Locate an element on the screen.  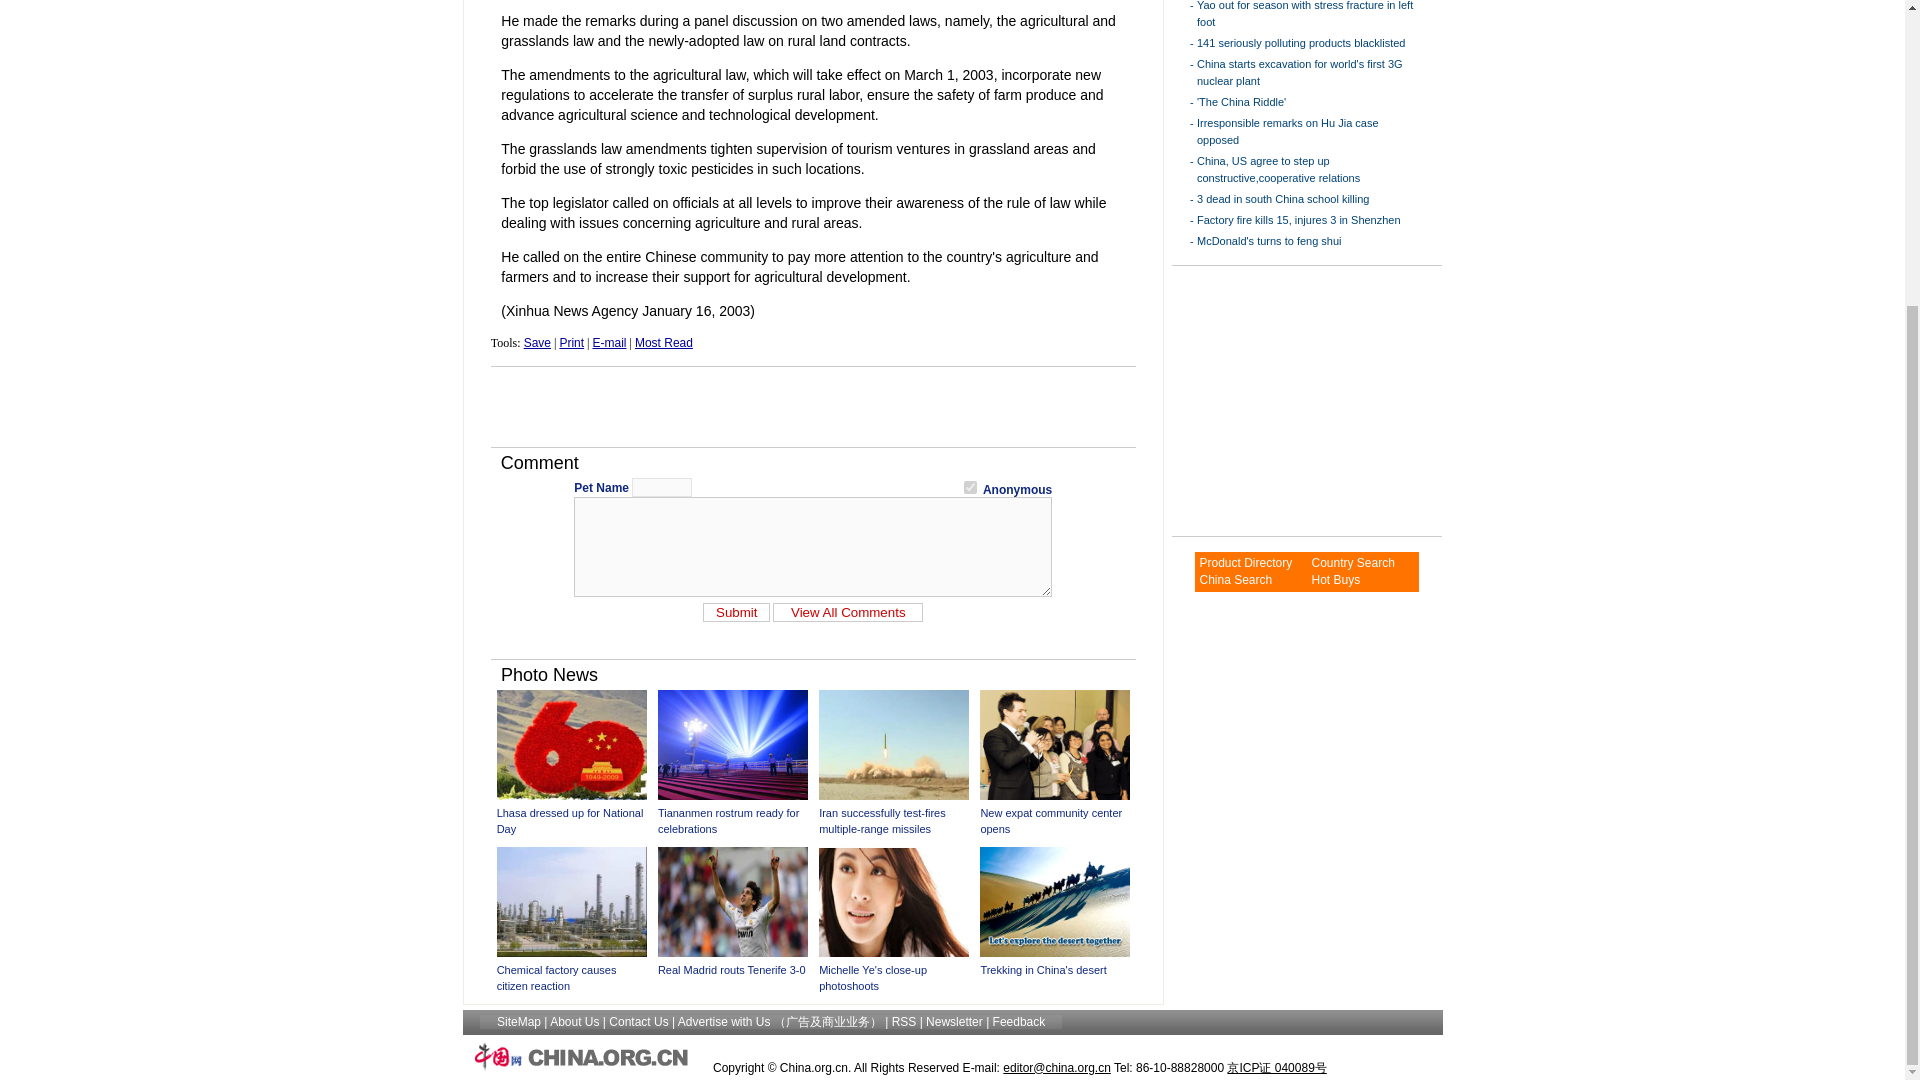
View All Comments is located at coordinates (848, 612).